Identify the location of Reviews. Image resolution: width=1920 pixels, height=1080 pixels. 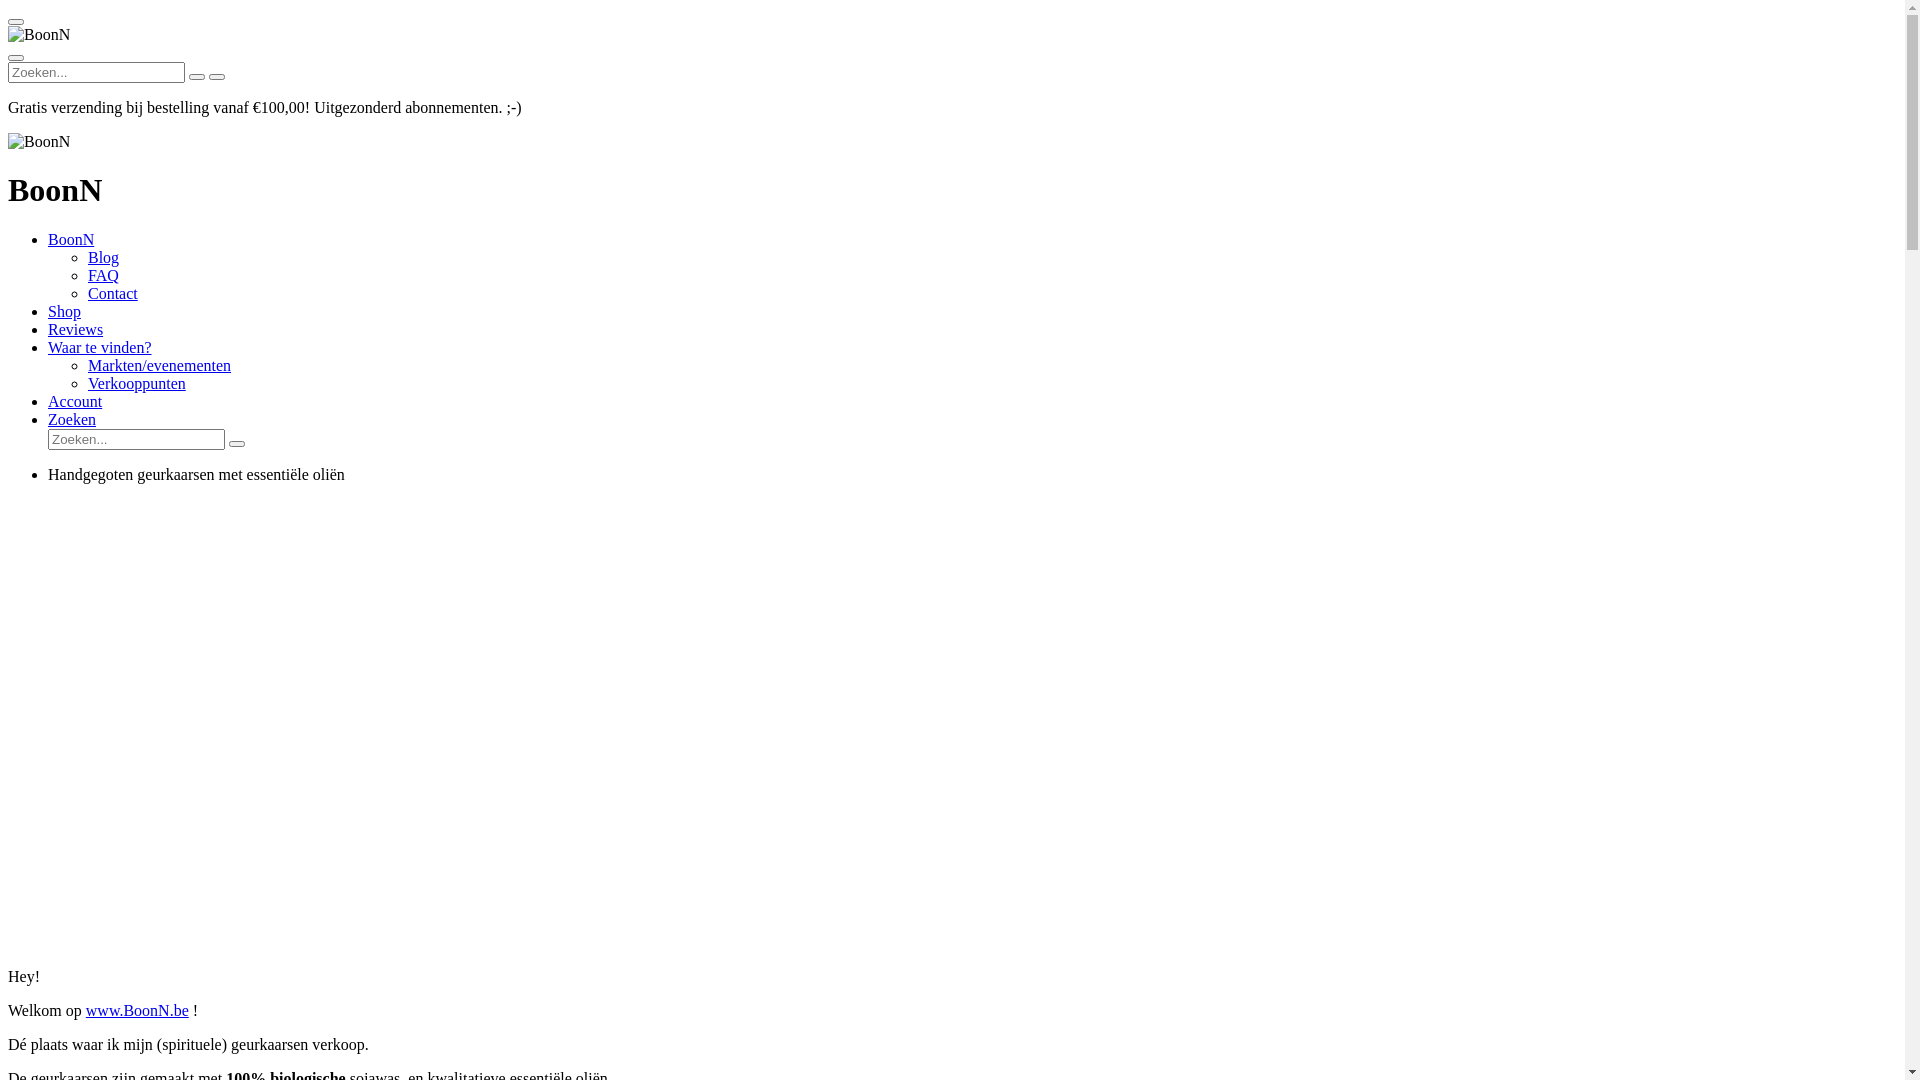
(76, 330).